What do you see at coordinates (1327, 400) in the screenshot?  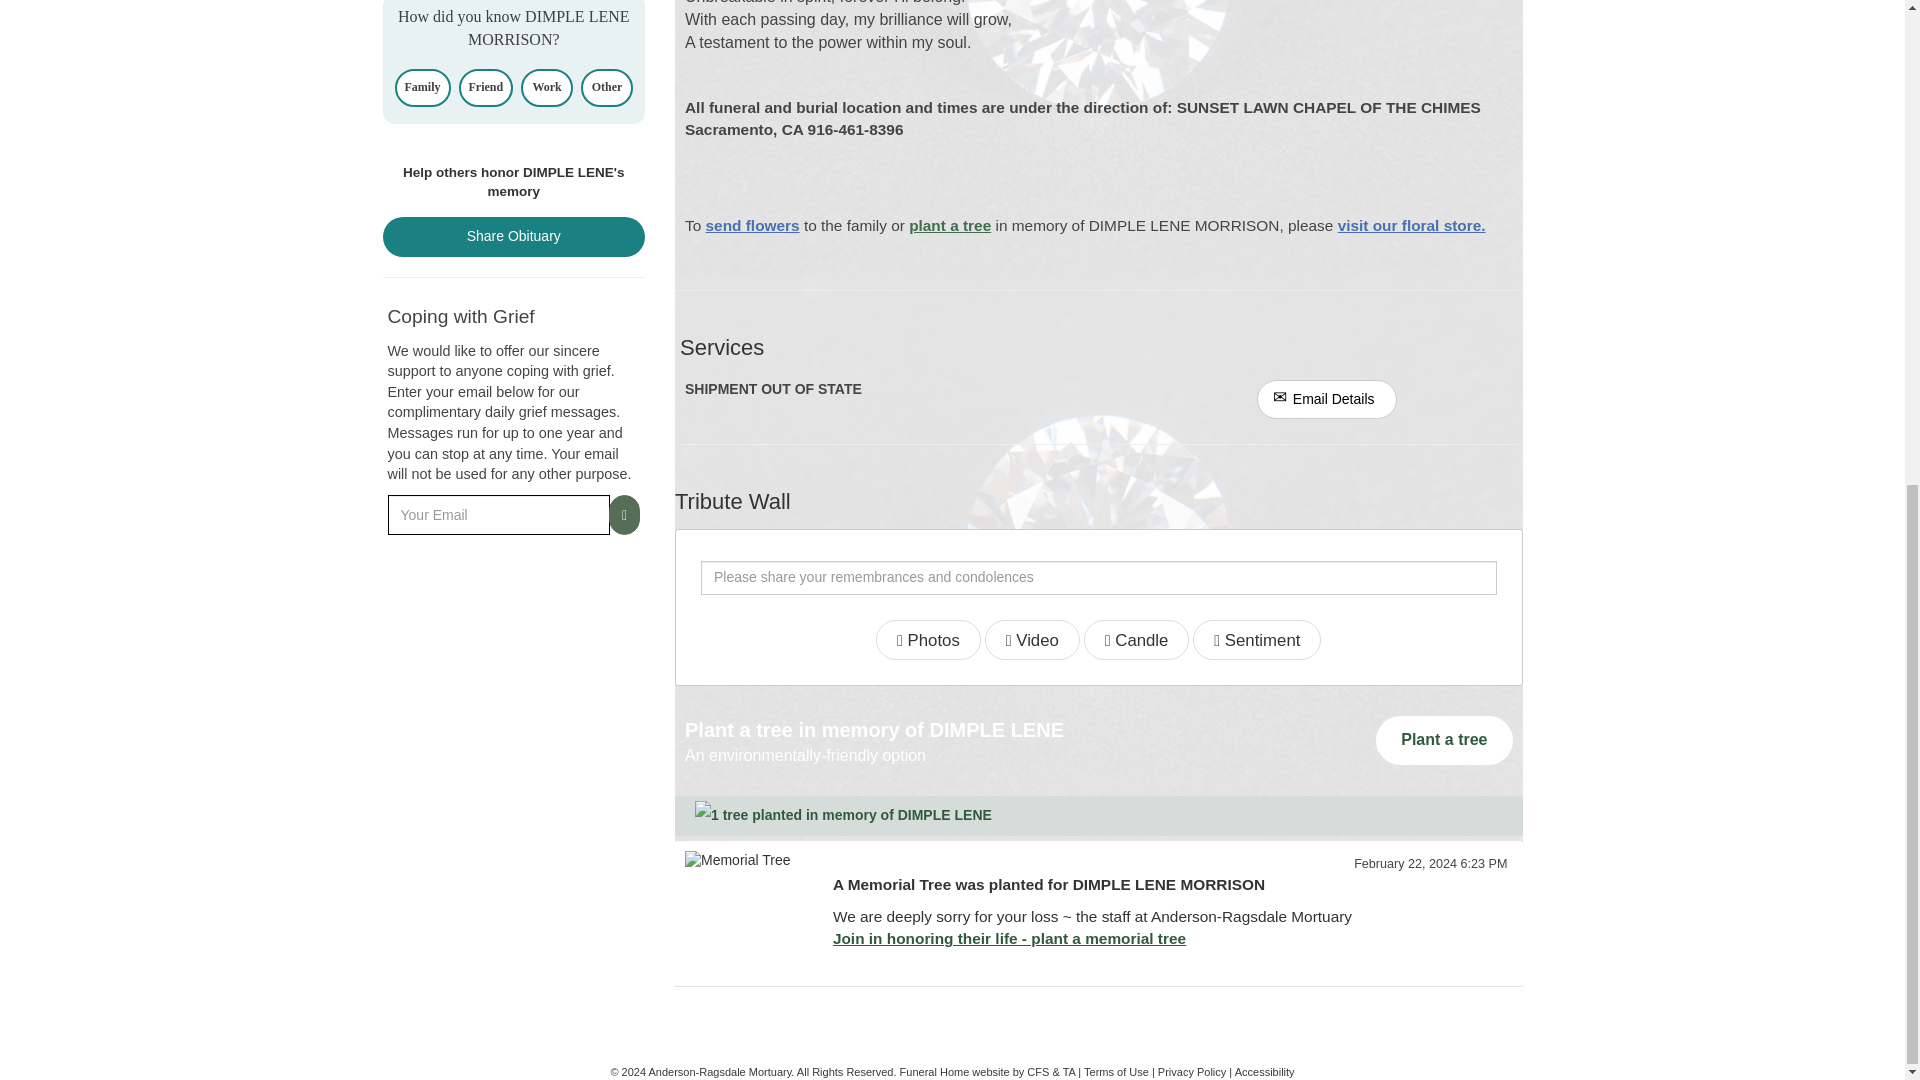 I see `Email Details` at bounding box center [1327, 400].